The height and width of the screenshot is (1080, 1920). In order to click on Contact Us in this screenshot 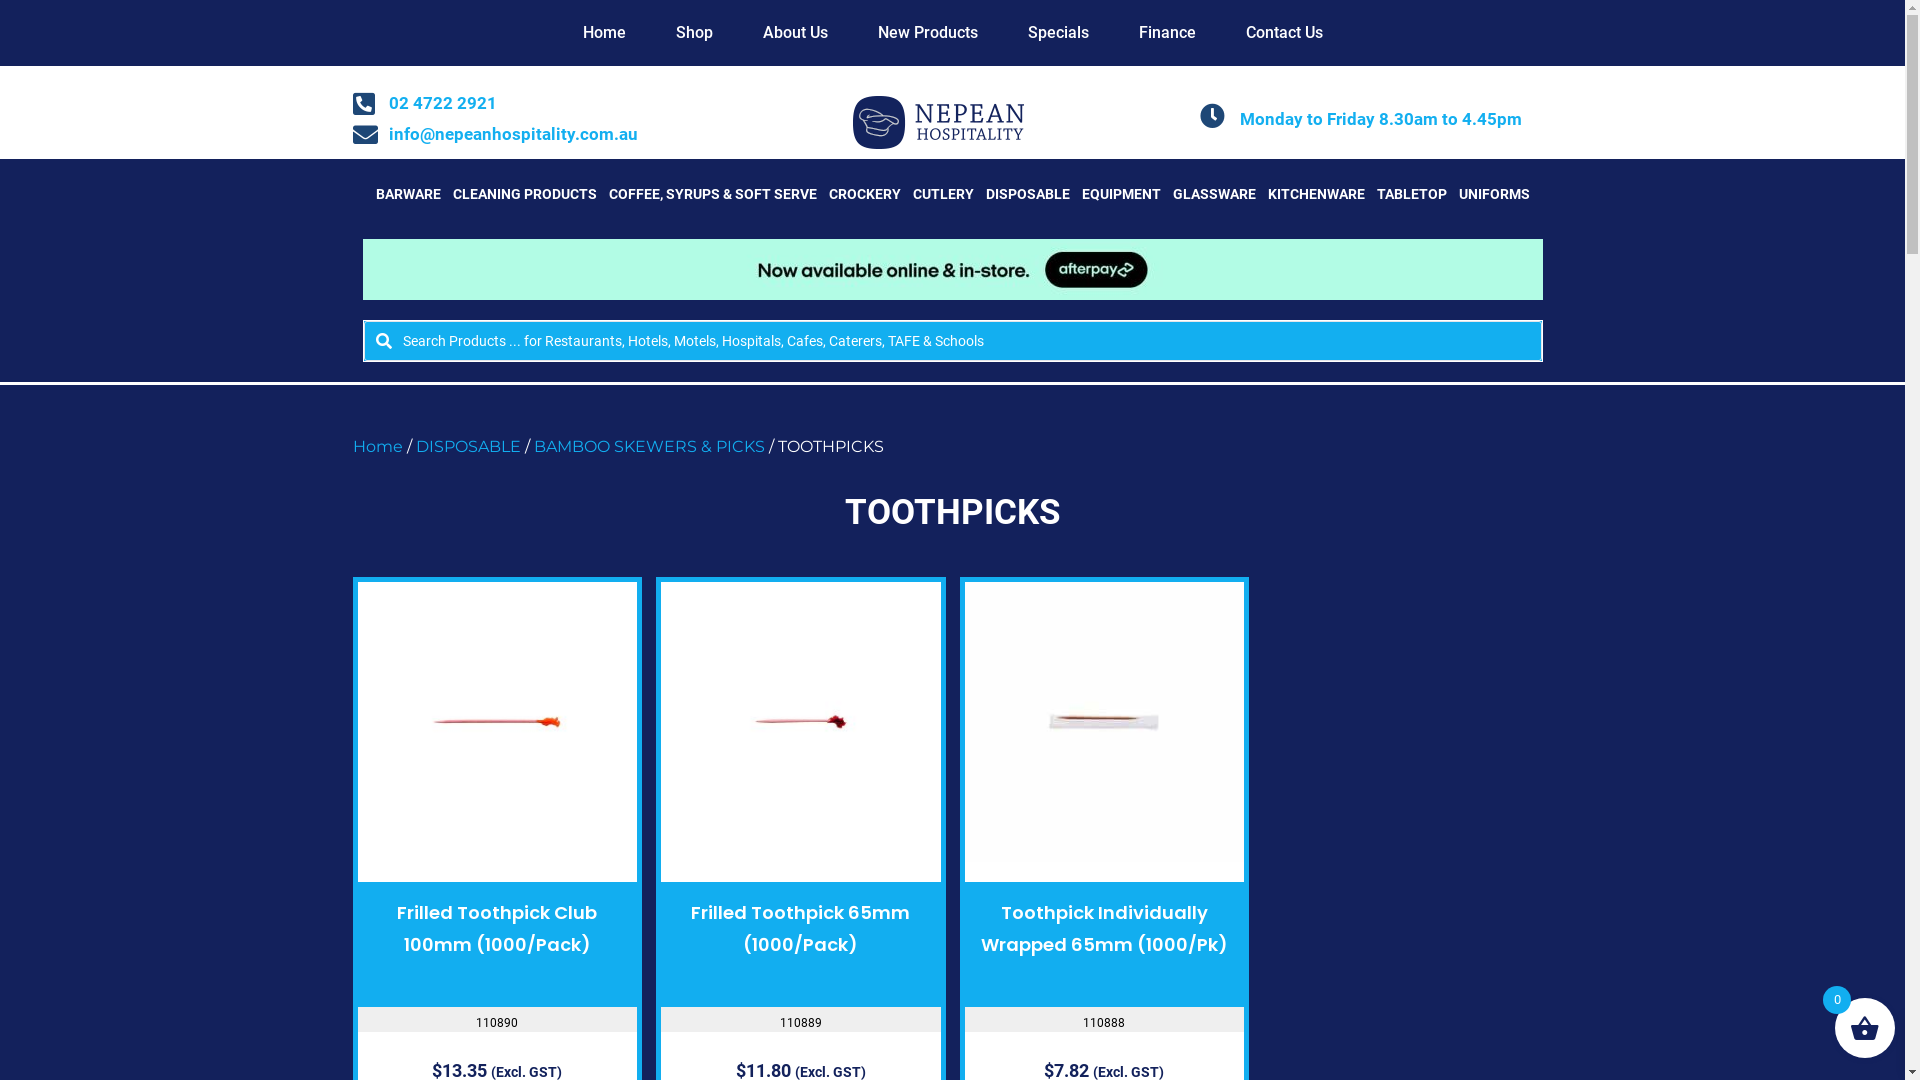, I will do `click(1284, 33)`.